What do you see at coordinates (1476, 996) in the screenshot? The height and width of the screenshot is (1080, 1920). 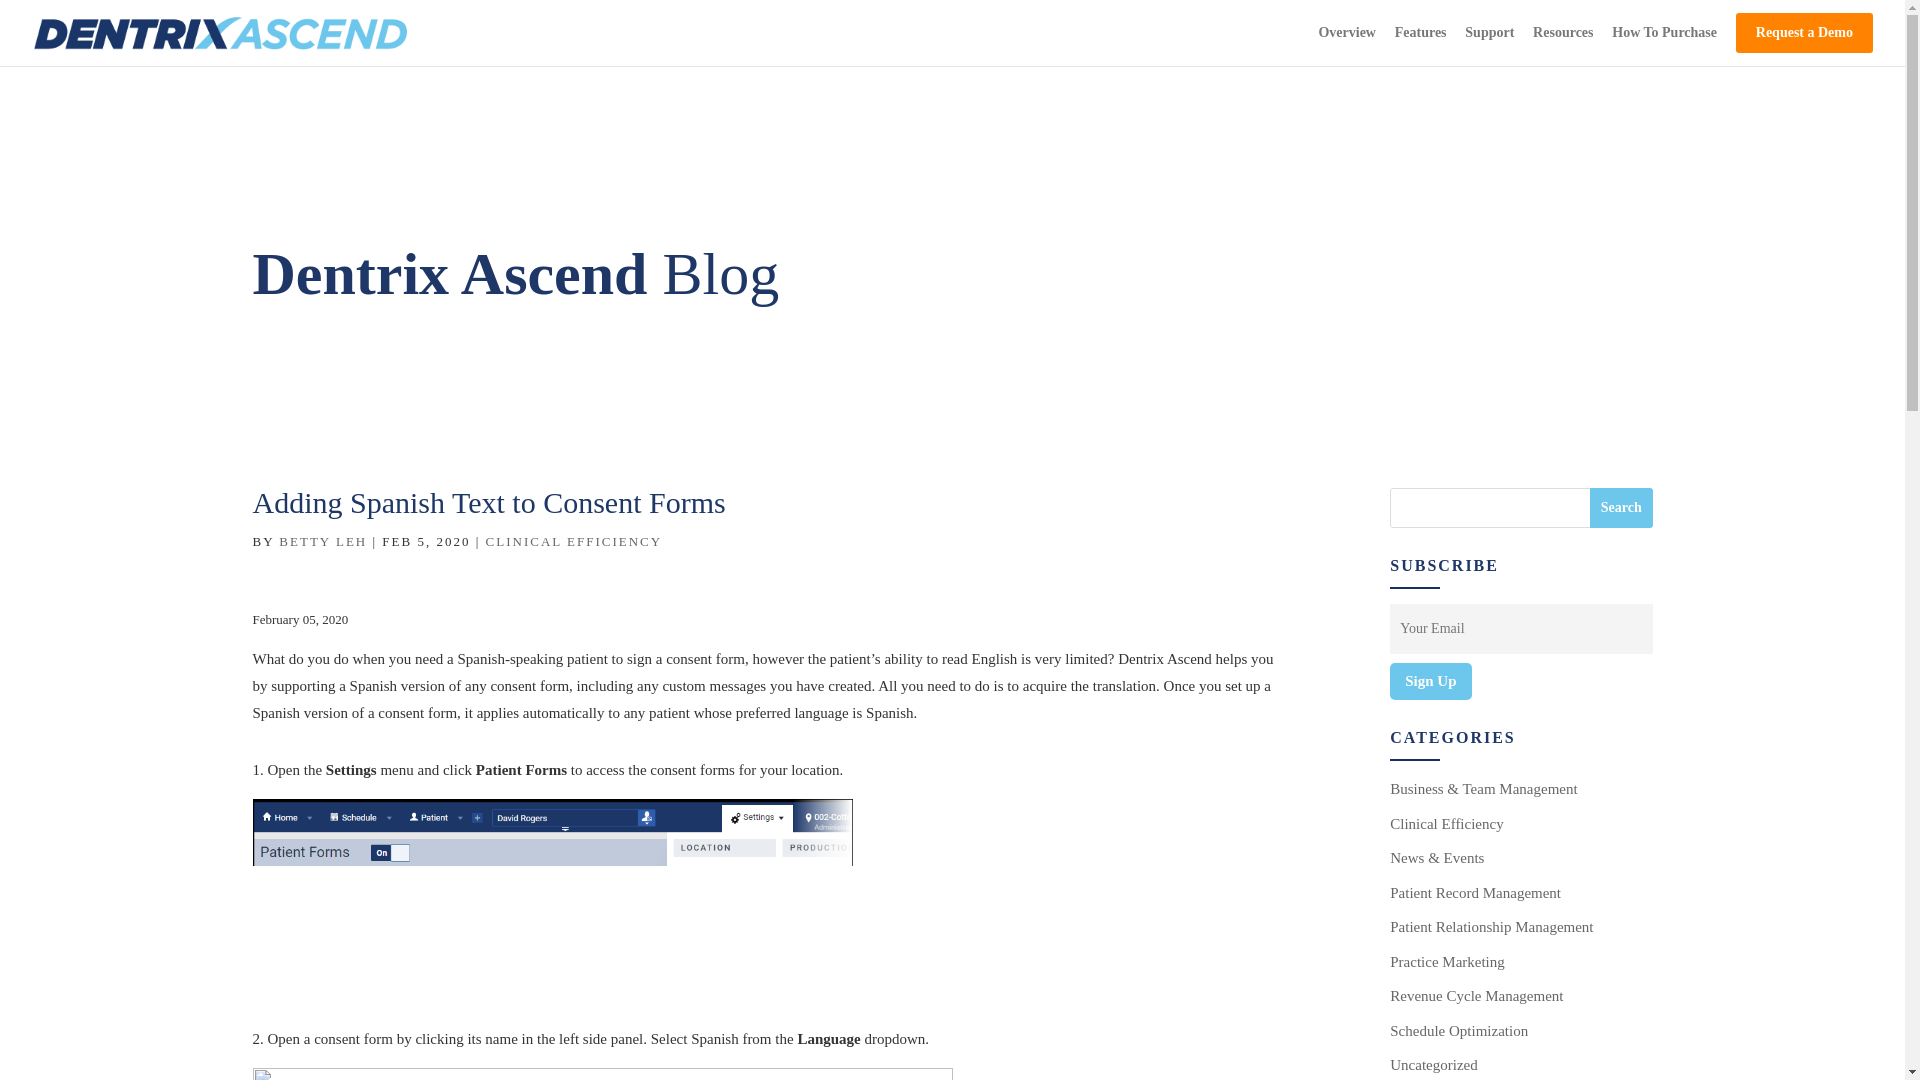 I see `Revenue Cycle Management` at bounding box center [1476, 996].